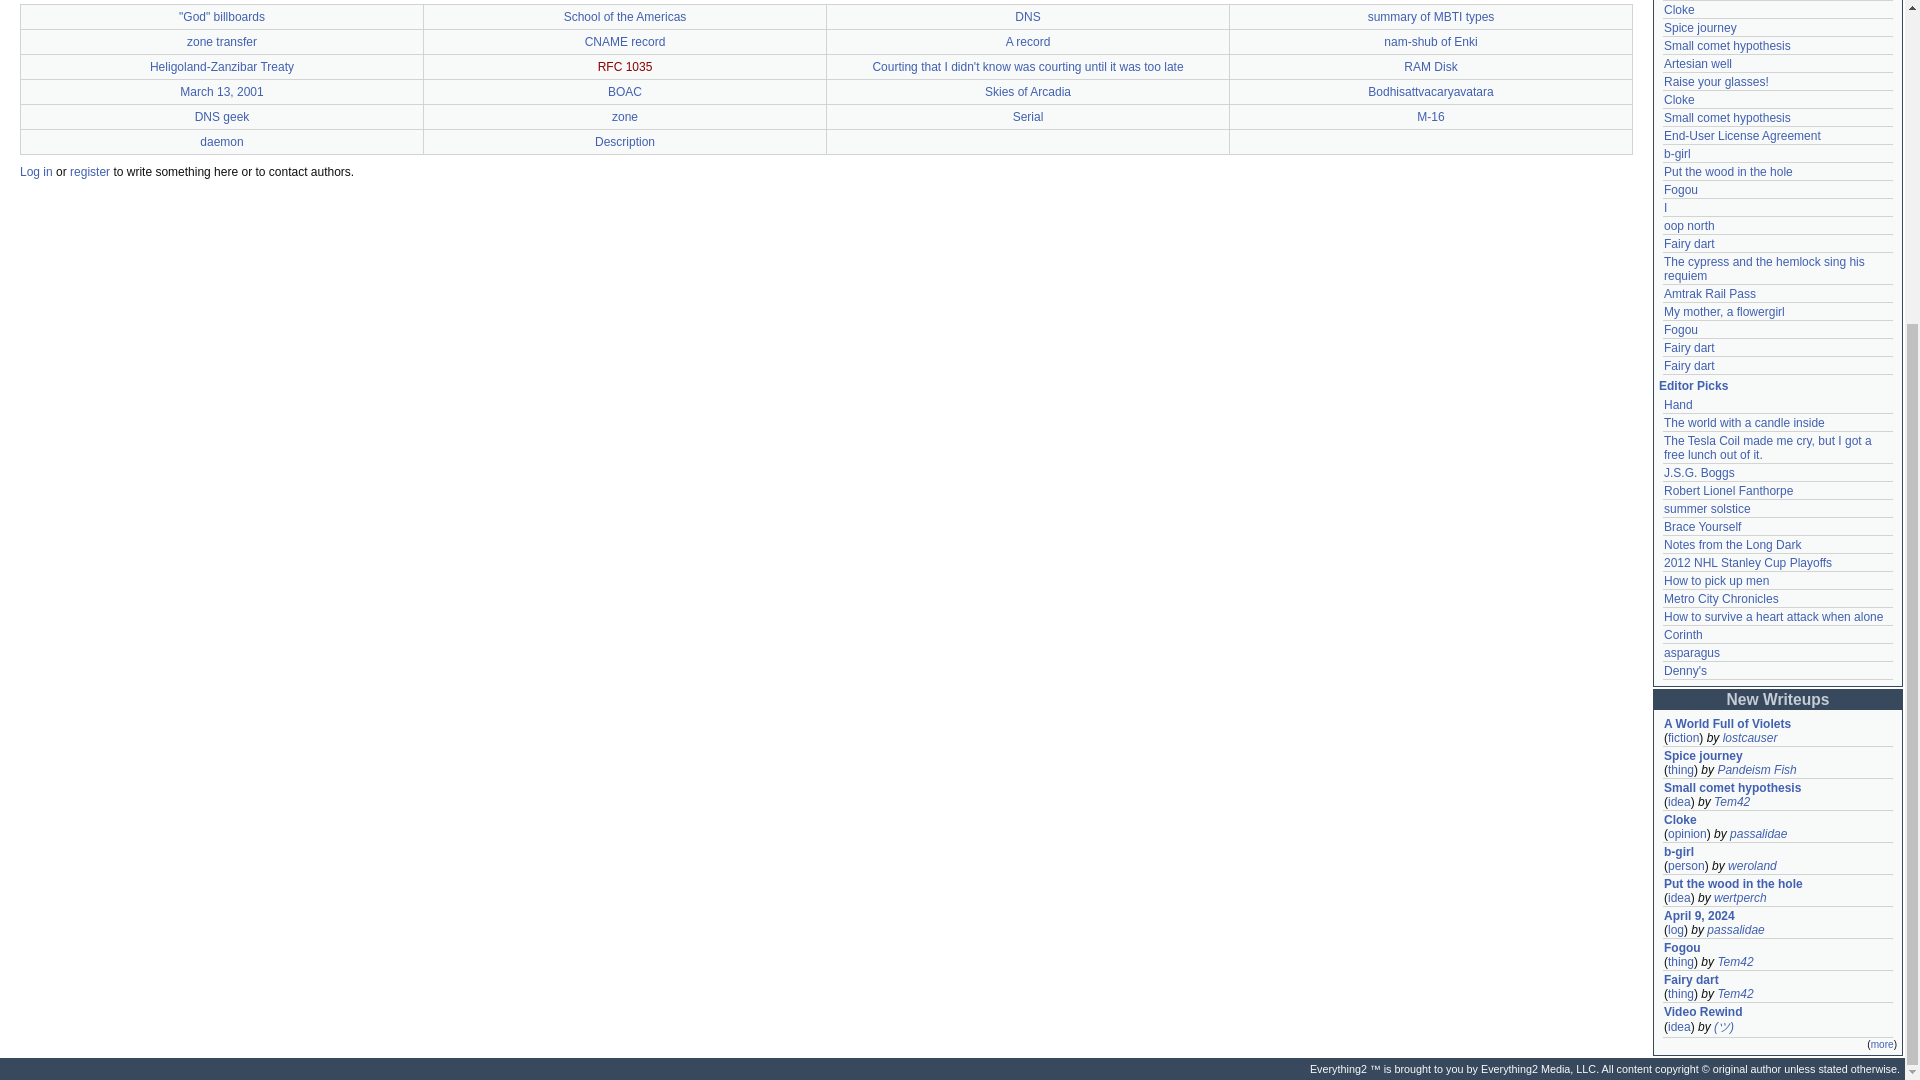  Describe the element at coordinates (626, 16) in the screenshot. I see `School of the Americas` at that location.